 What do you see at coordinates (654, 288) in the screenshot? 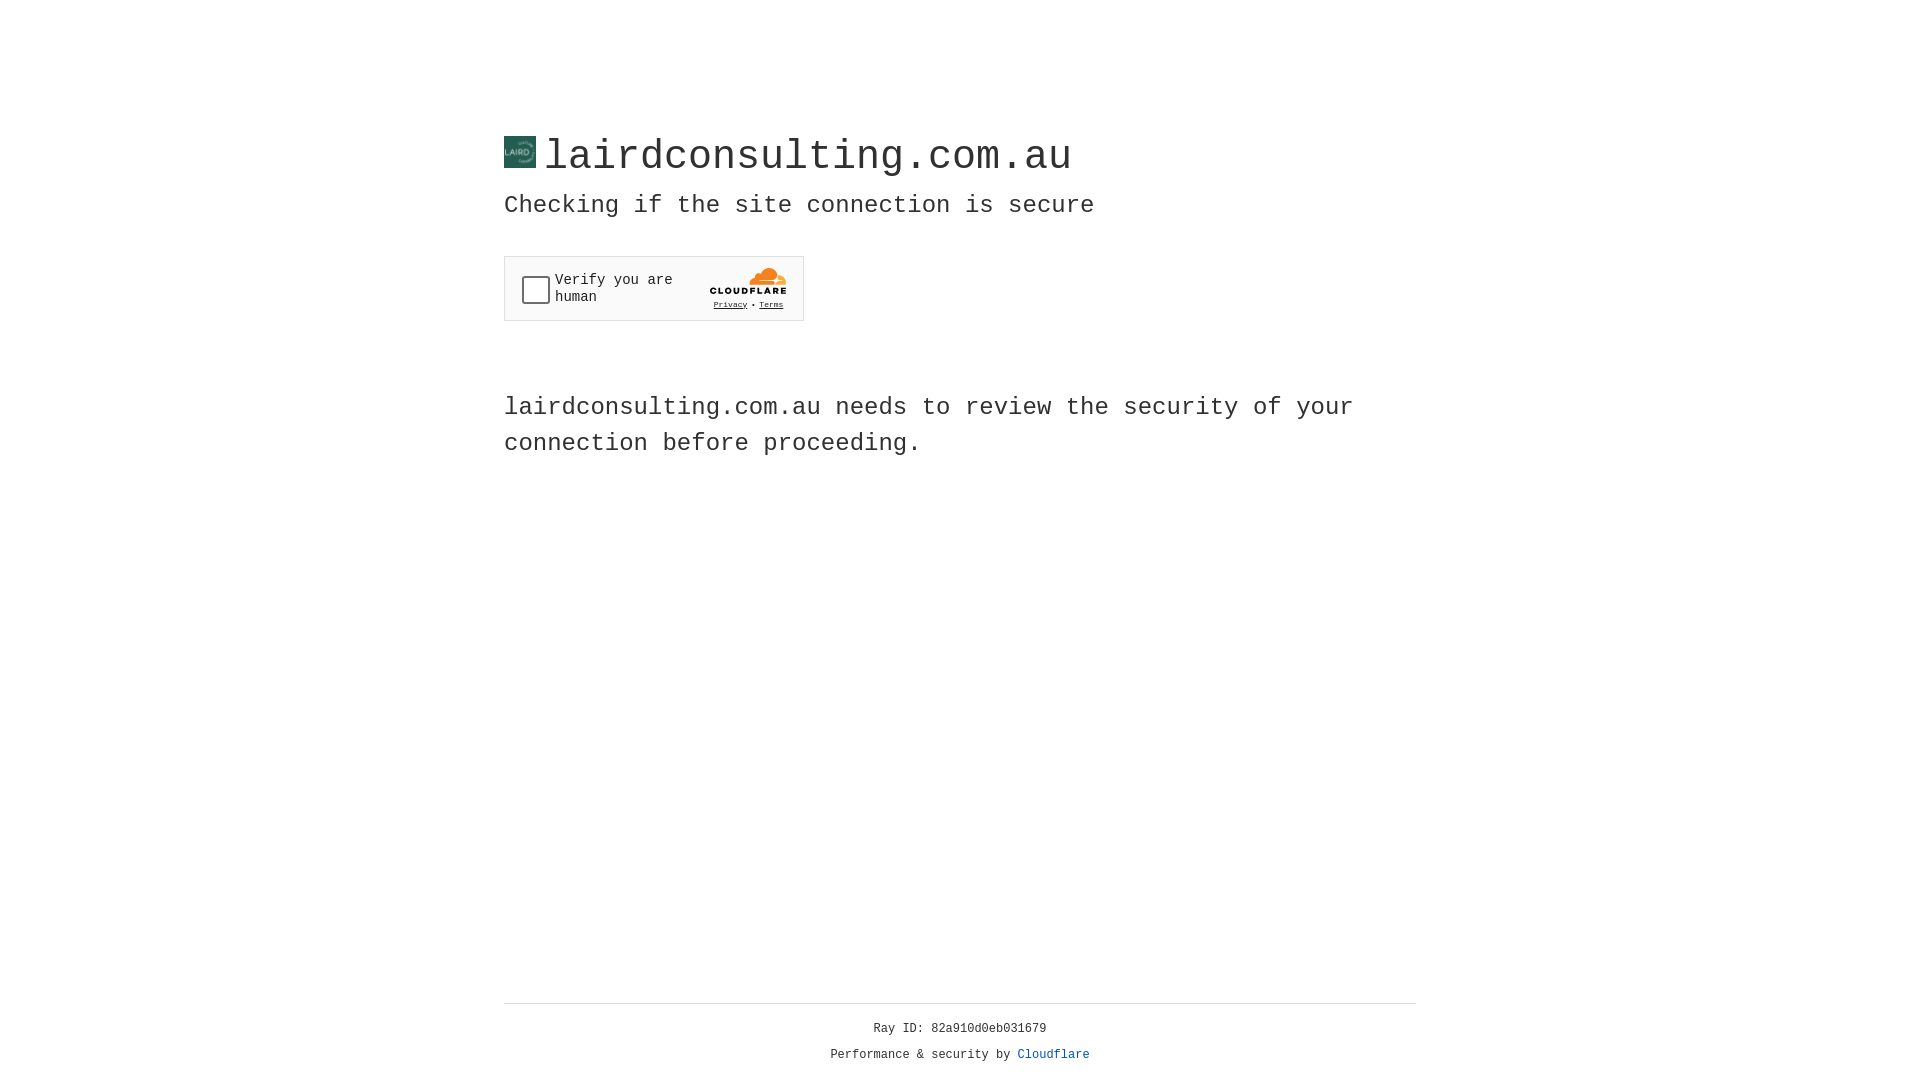
I see `Widget containing a Cloudflare security challenge` at bounding box center [654, 288].